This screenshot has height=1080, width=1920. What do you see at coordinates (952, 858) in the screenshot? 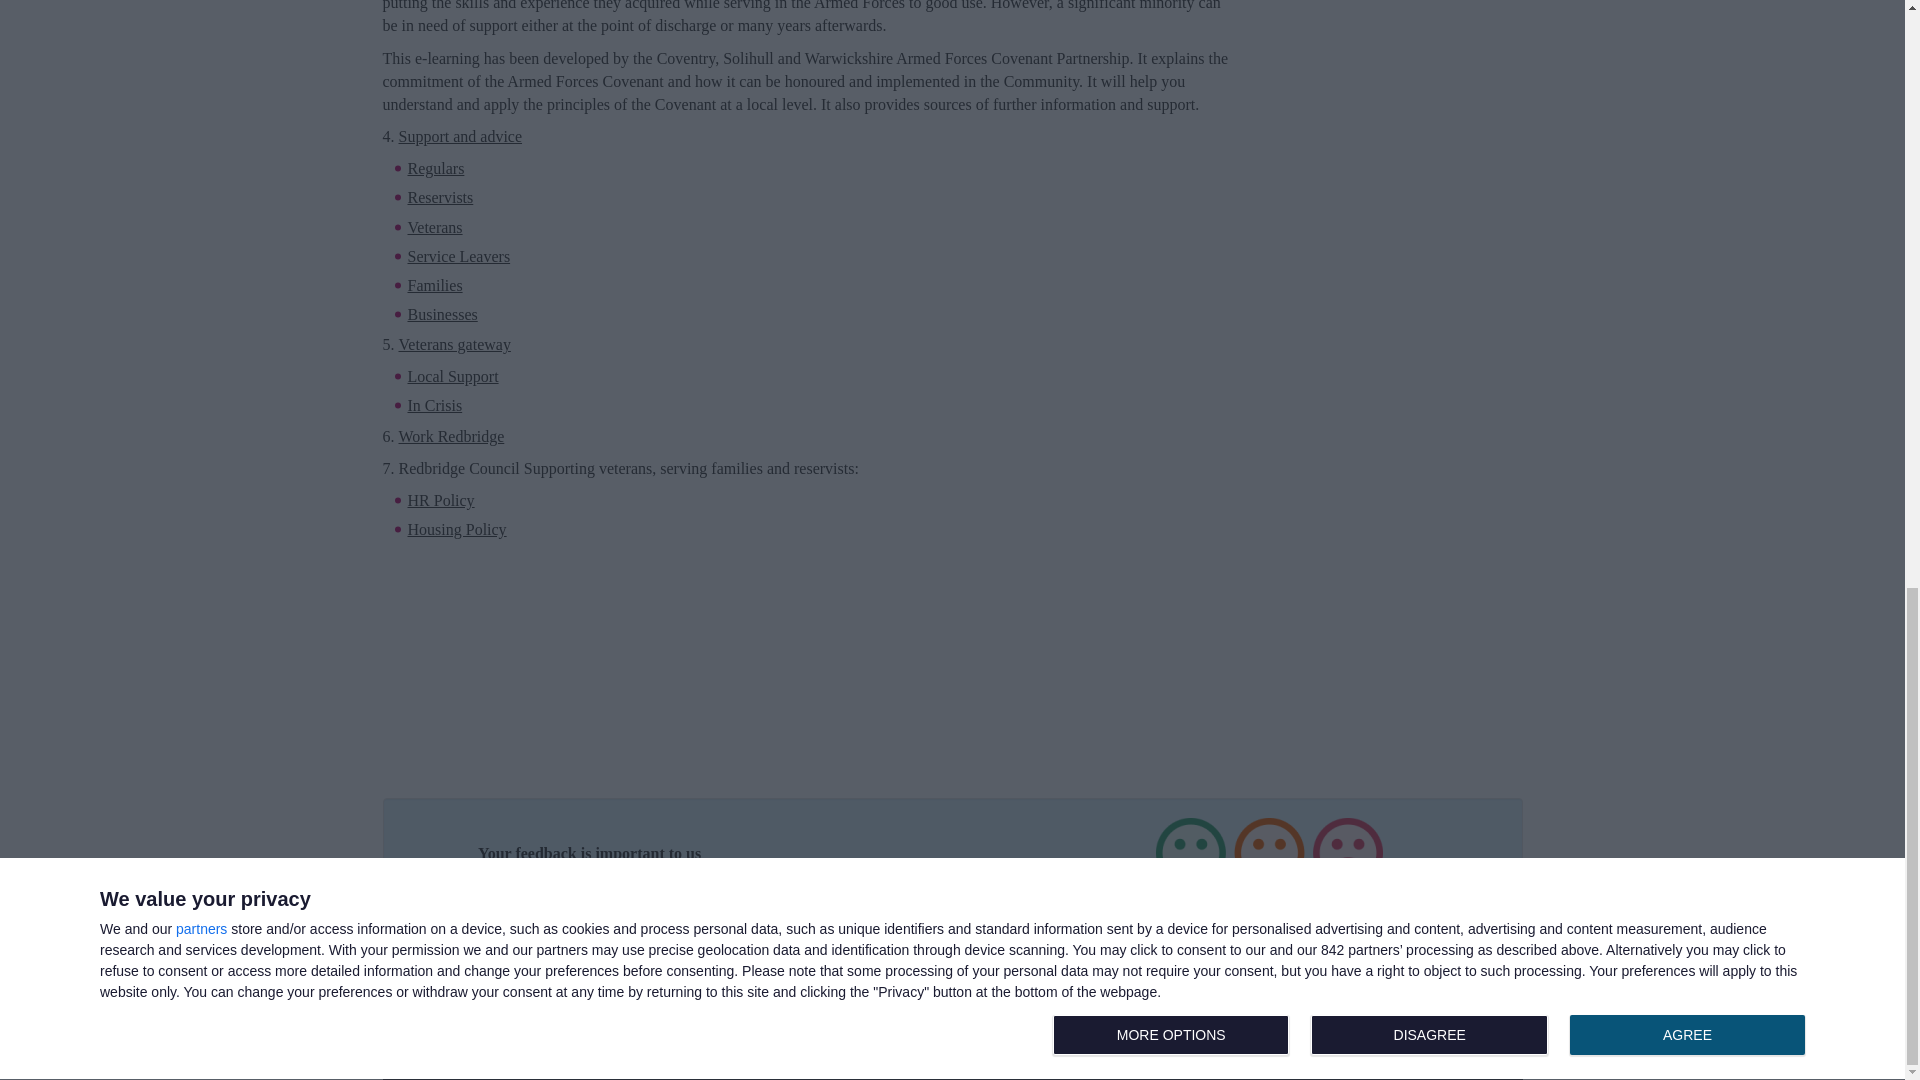
I see `About accessibility` at bounding box center [952, 858].